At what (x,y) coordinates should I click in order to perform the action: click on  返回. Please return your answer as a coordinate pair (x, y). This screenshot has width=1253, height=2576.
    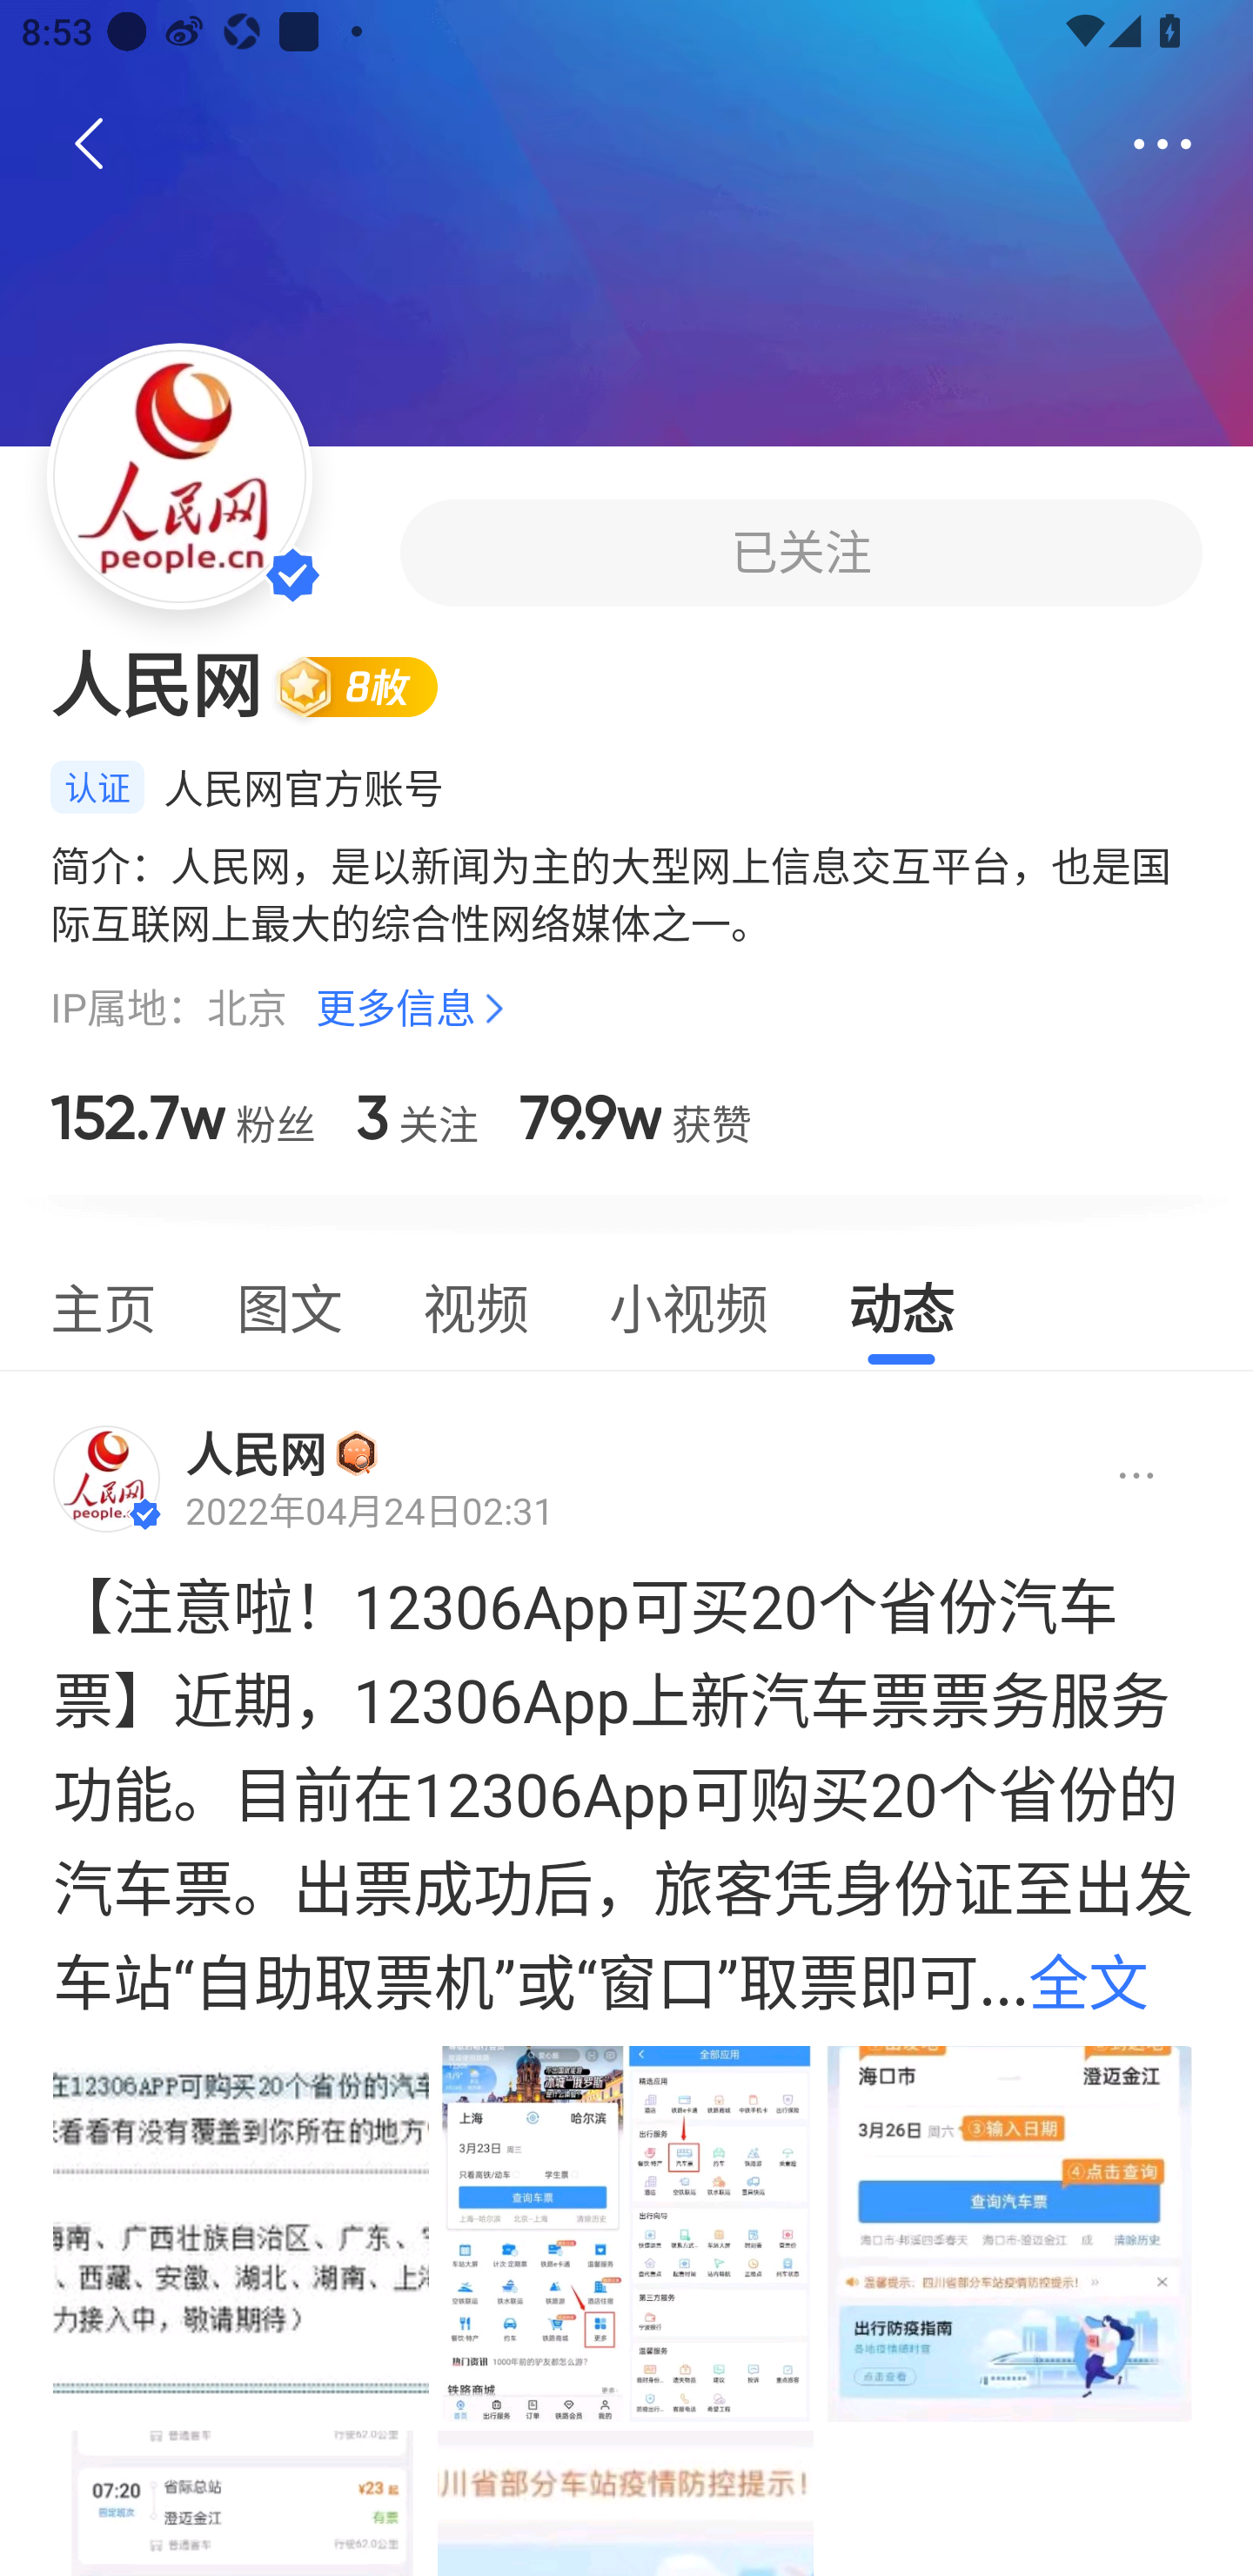
    Looking at the image, I should click on (90, 144).